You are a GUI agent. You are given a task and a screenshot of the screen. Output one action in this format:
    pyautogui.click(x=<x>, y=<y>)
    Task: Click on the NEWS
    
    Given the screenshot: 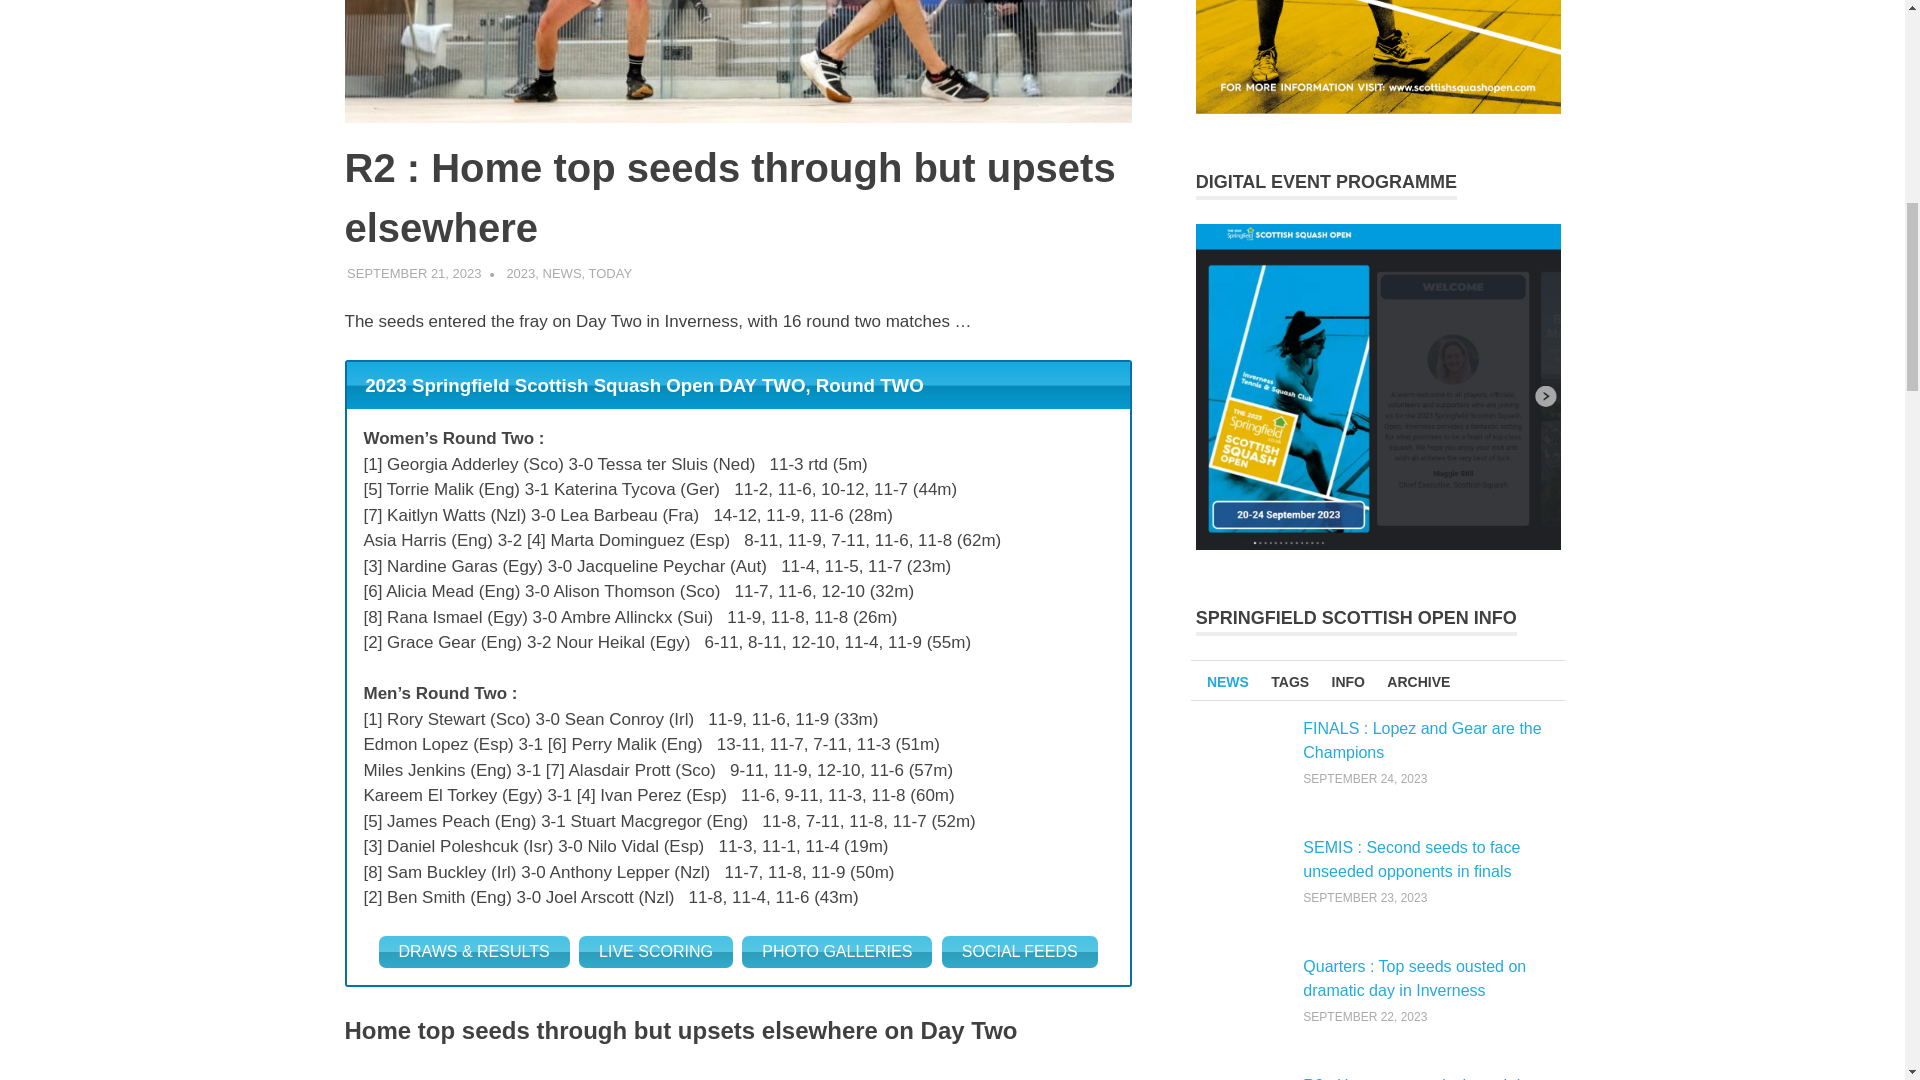 What is the action you would take?
    pyautogui.click(x=562, y=272)
    